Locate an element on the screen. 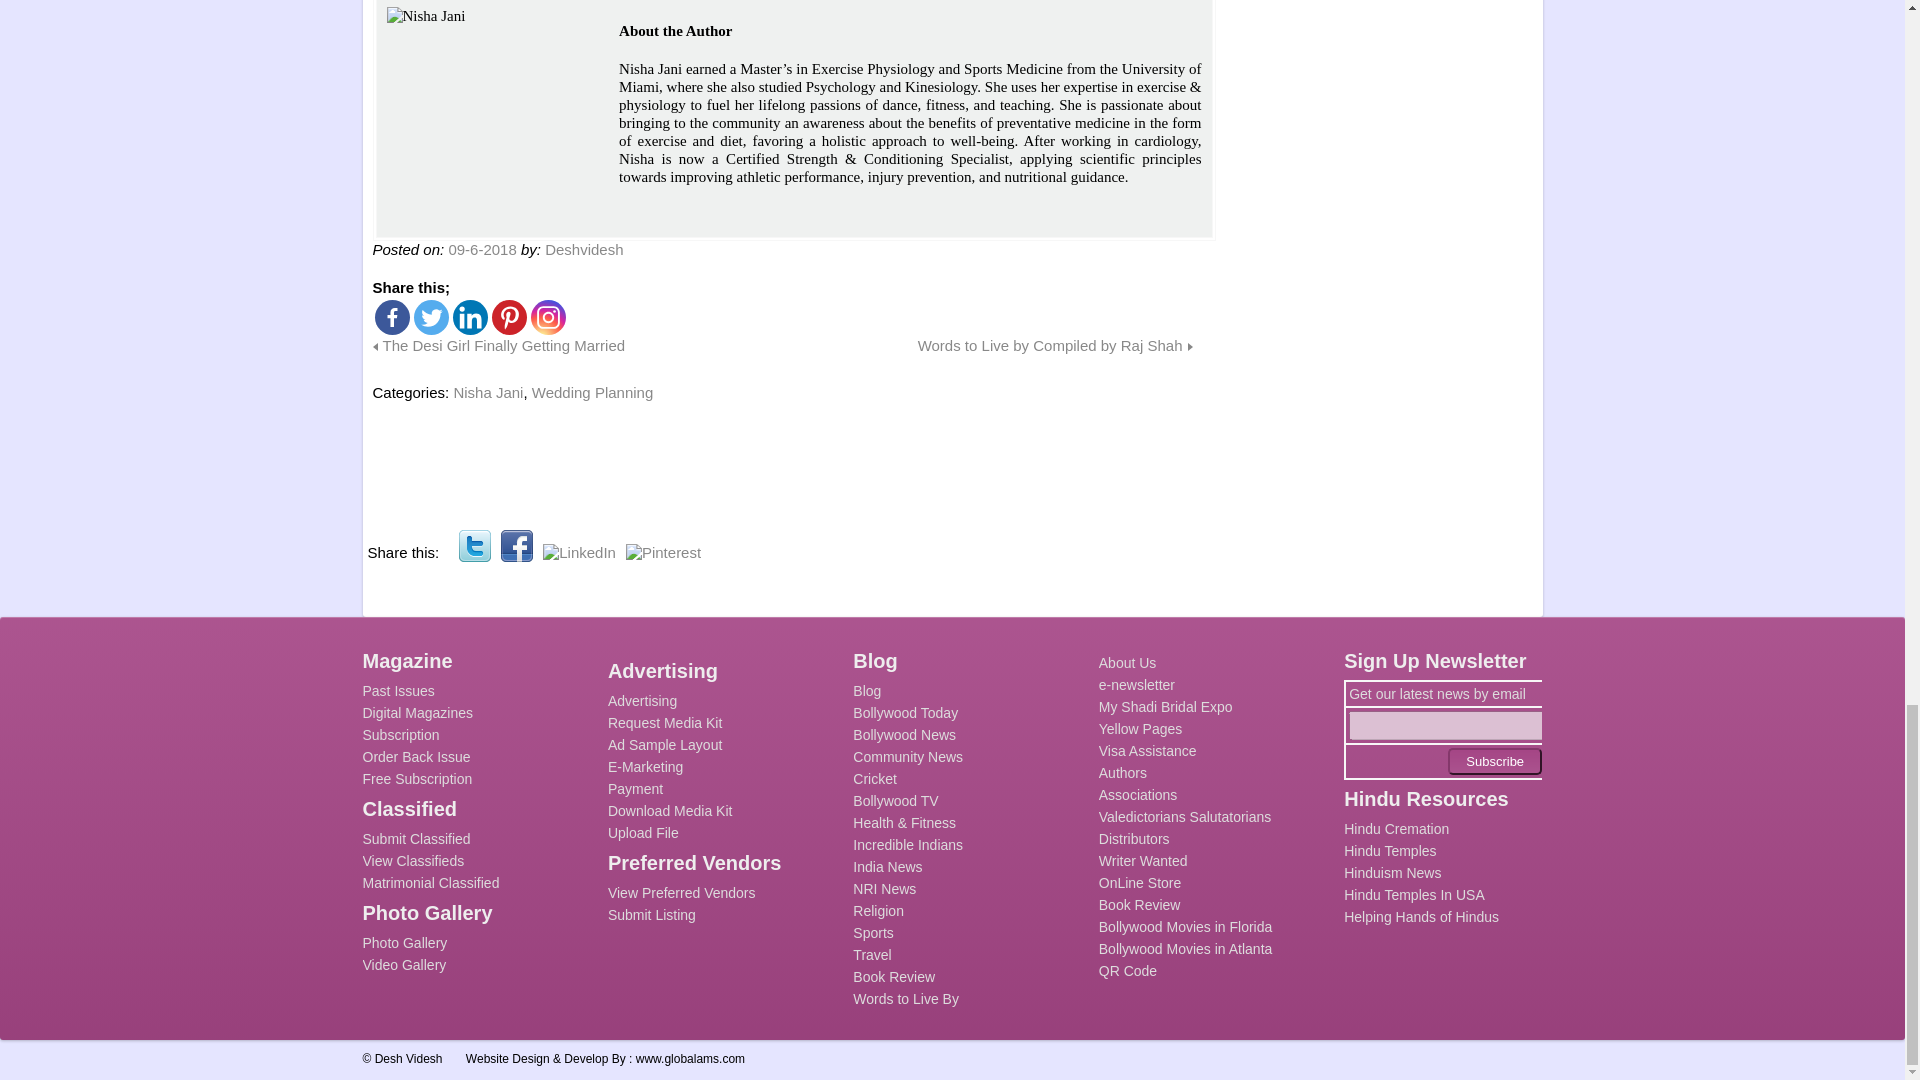 The height and width of the screenshot is (1080, 1920). Thursday, September 6th, 2018, 11:05 am is located at coordinates (482, 249).